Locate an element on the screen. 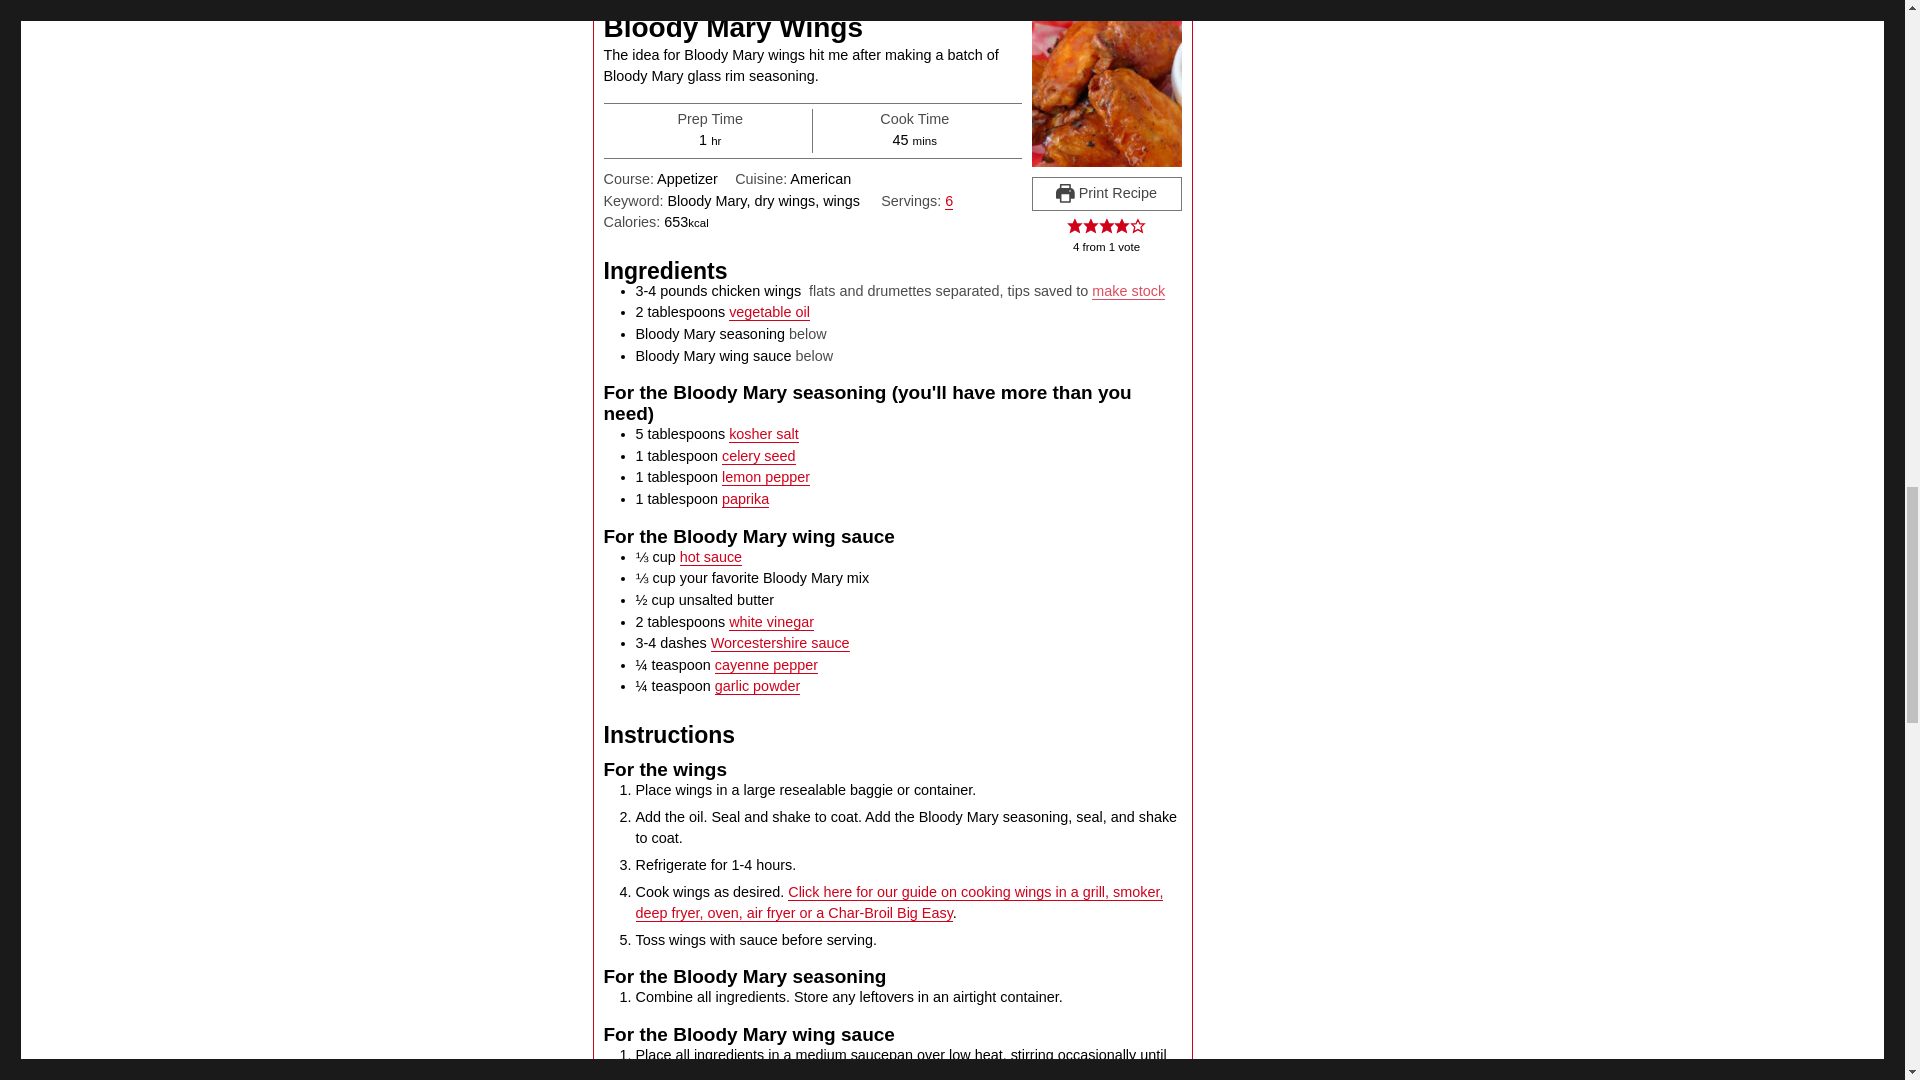  make stock is located at coordinates (1128, 290).